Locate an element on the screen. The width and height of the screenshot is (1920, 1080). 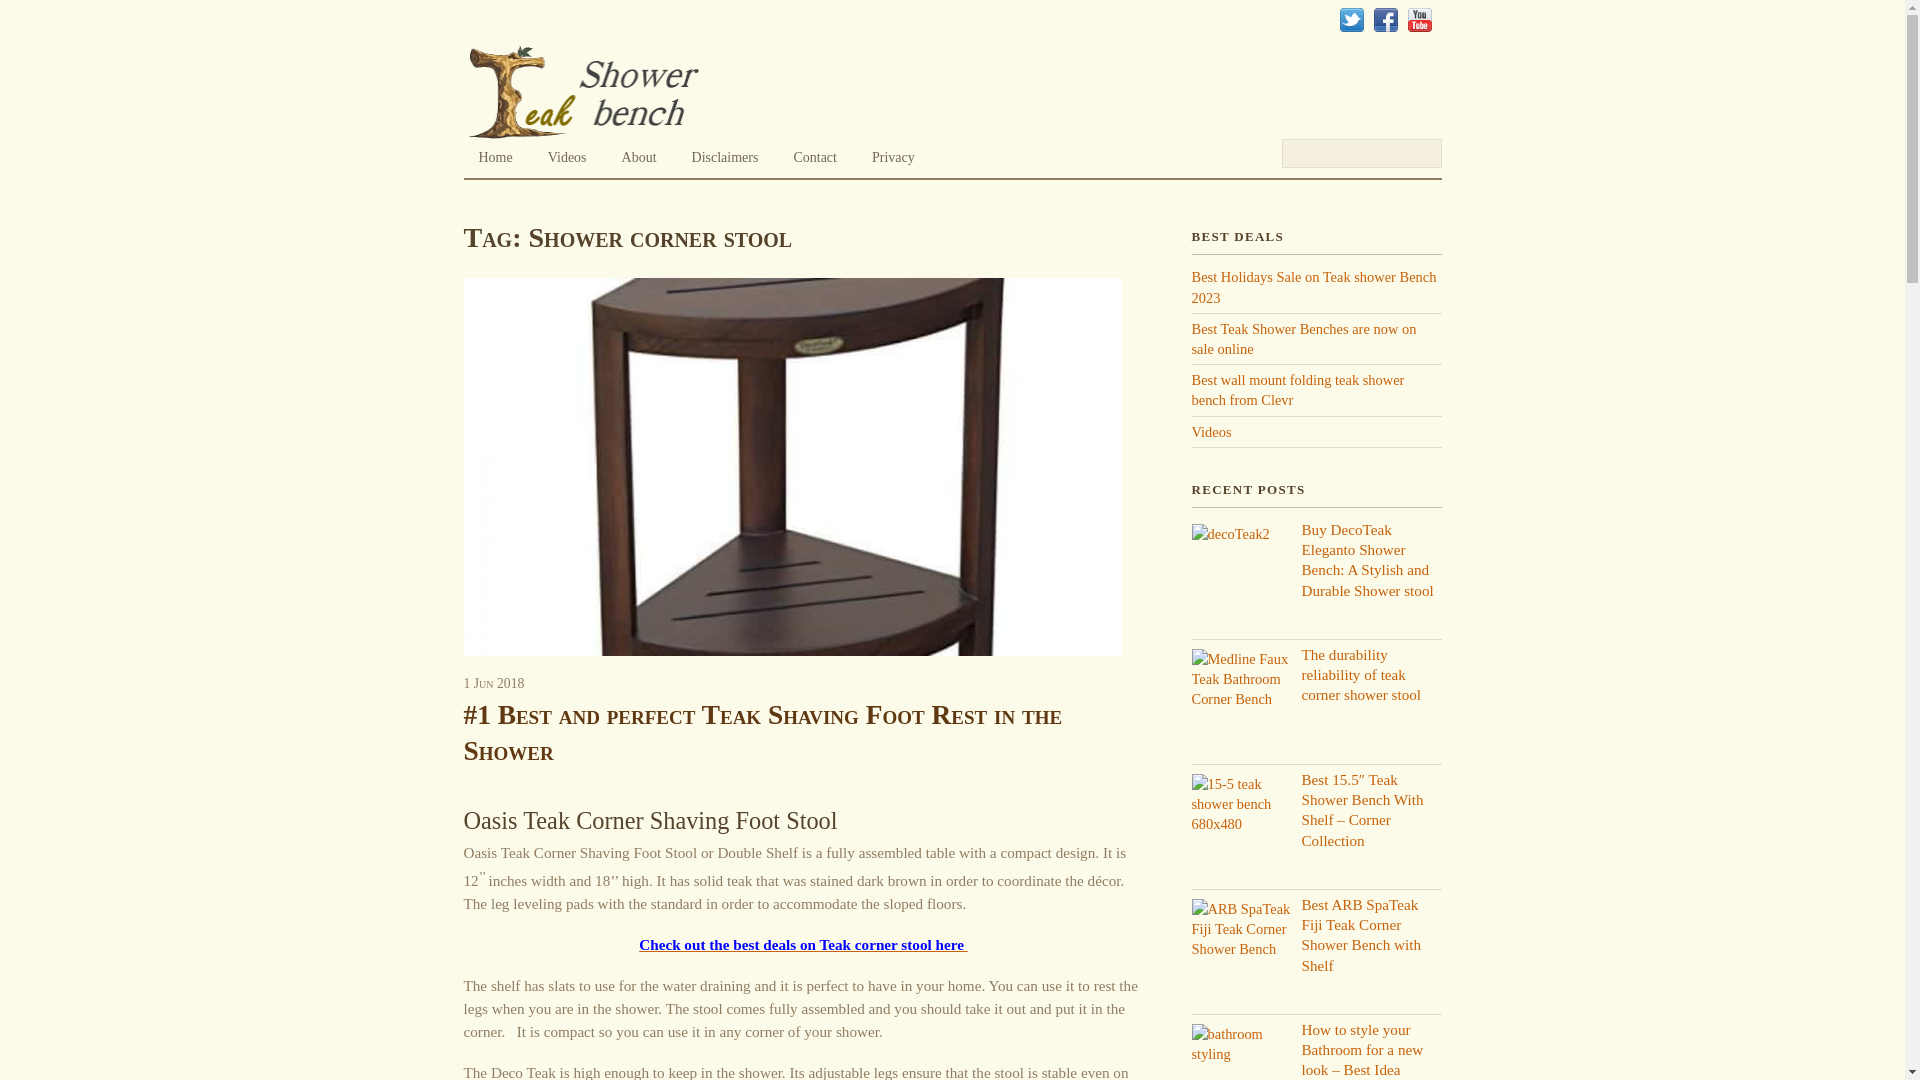
Best Teak Shower furniture is located at coordinates (586, 128).